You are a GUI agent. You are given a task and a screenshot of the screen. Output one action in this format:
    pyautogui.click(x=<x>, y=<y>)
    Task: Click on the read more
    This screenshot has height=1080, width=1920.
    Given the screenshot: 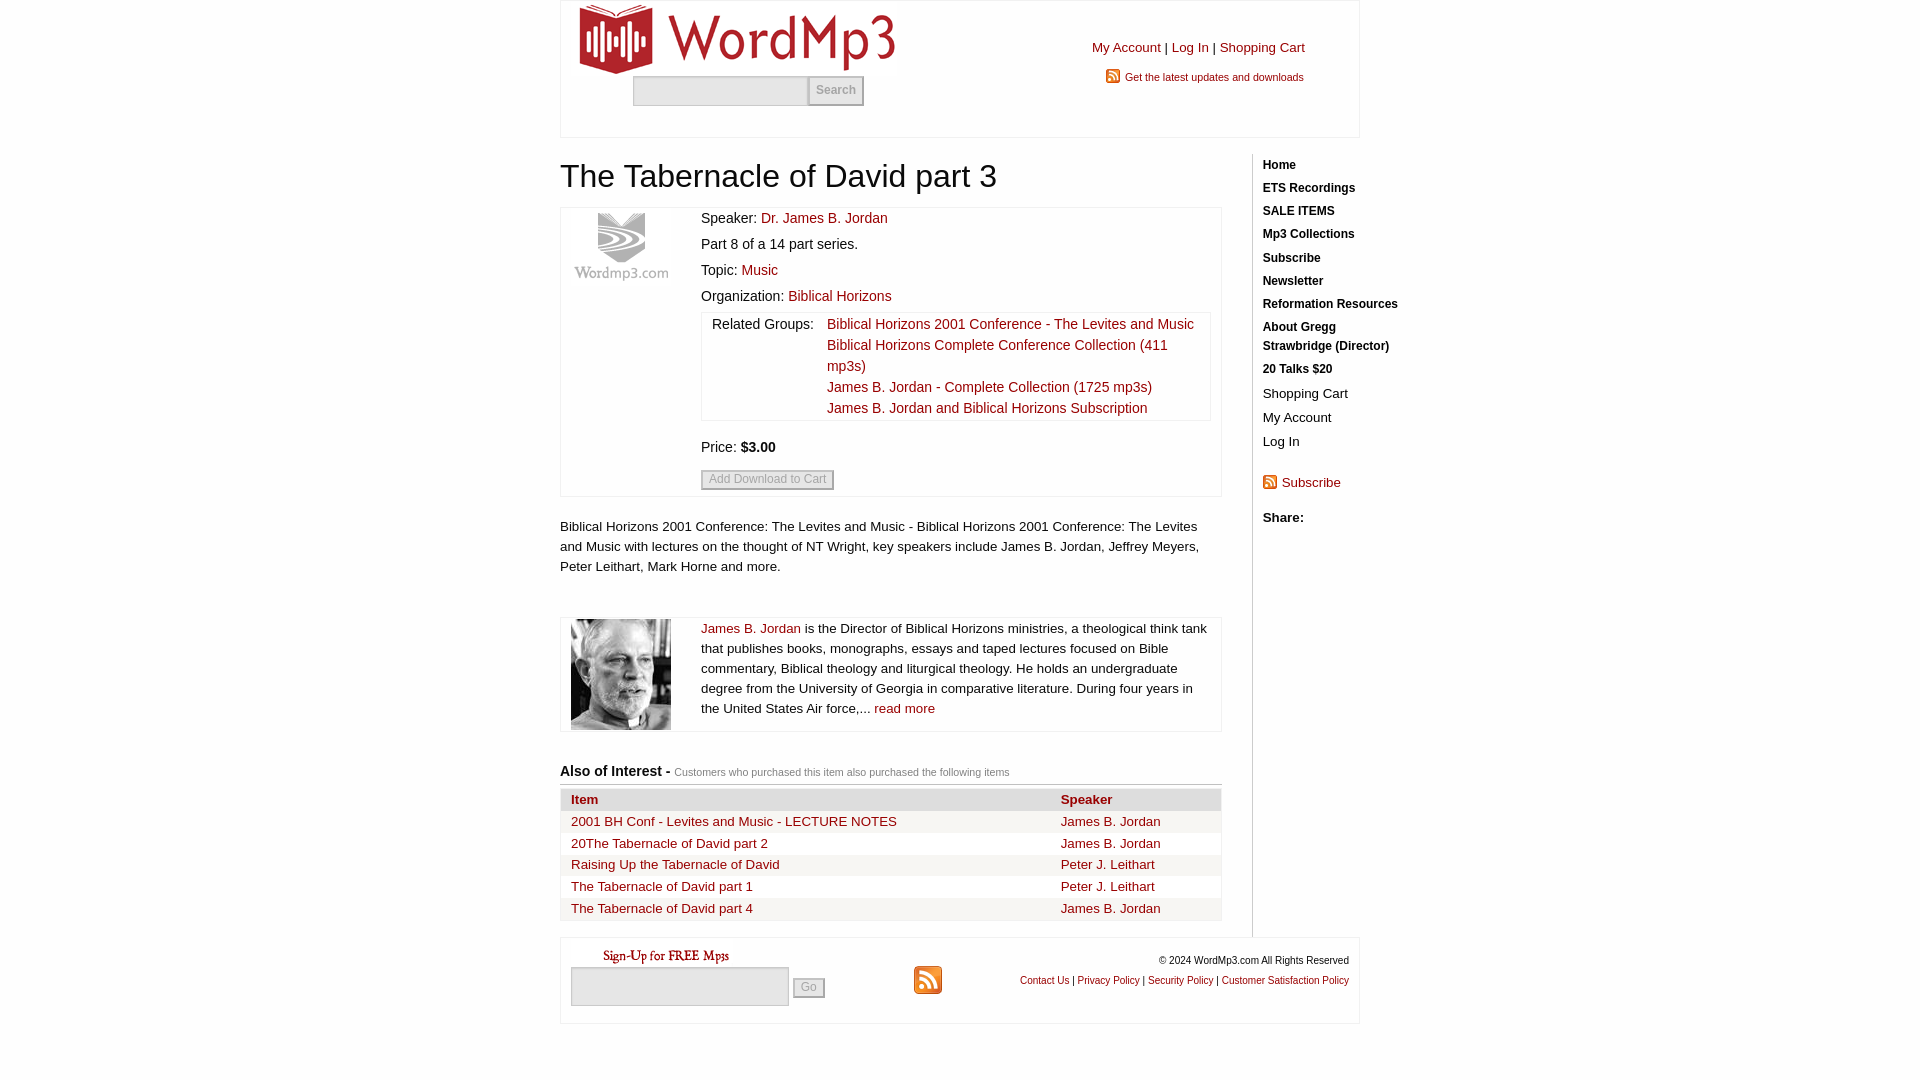 What is the action you would take?
    pyautogui.click(x=904, y=708)
    